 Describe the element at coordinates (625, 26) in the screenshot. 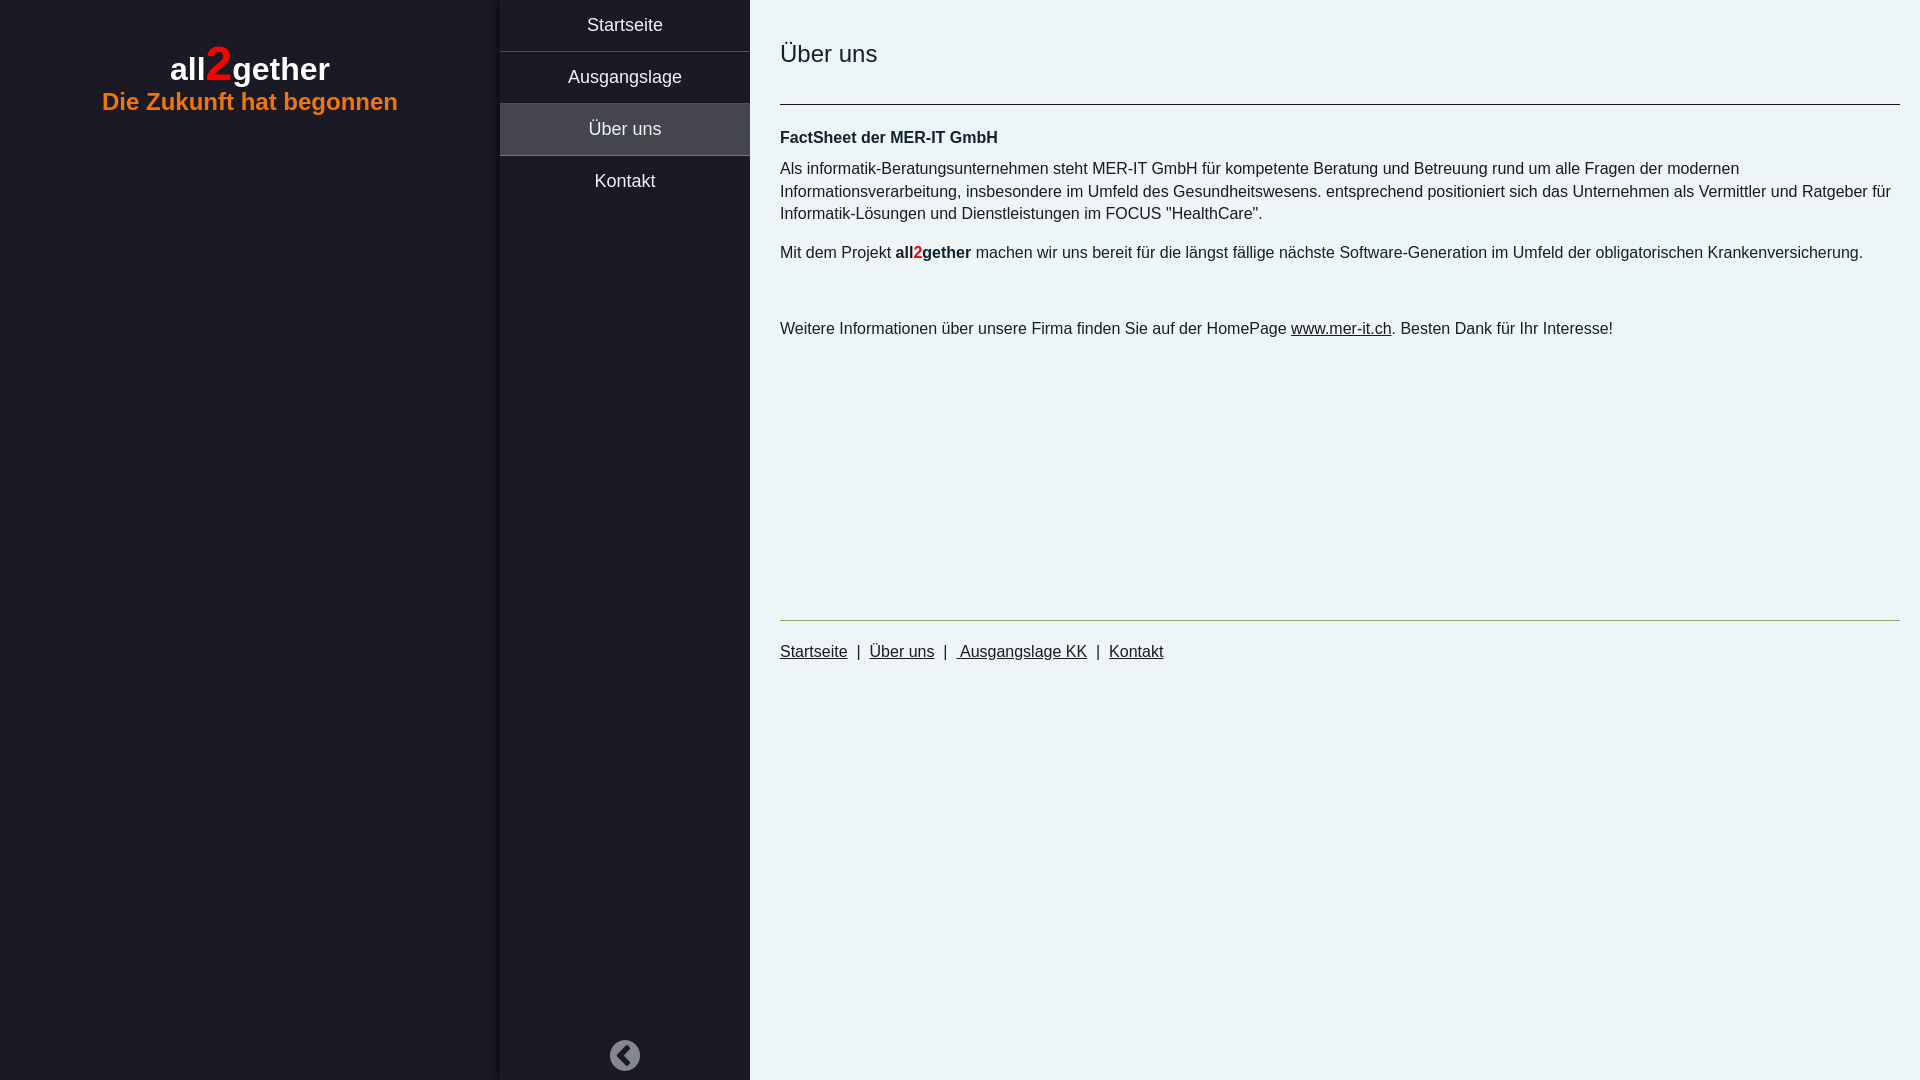

I see `Startseite` at that location.